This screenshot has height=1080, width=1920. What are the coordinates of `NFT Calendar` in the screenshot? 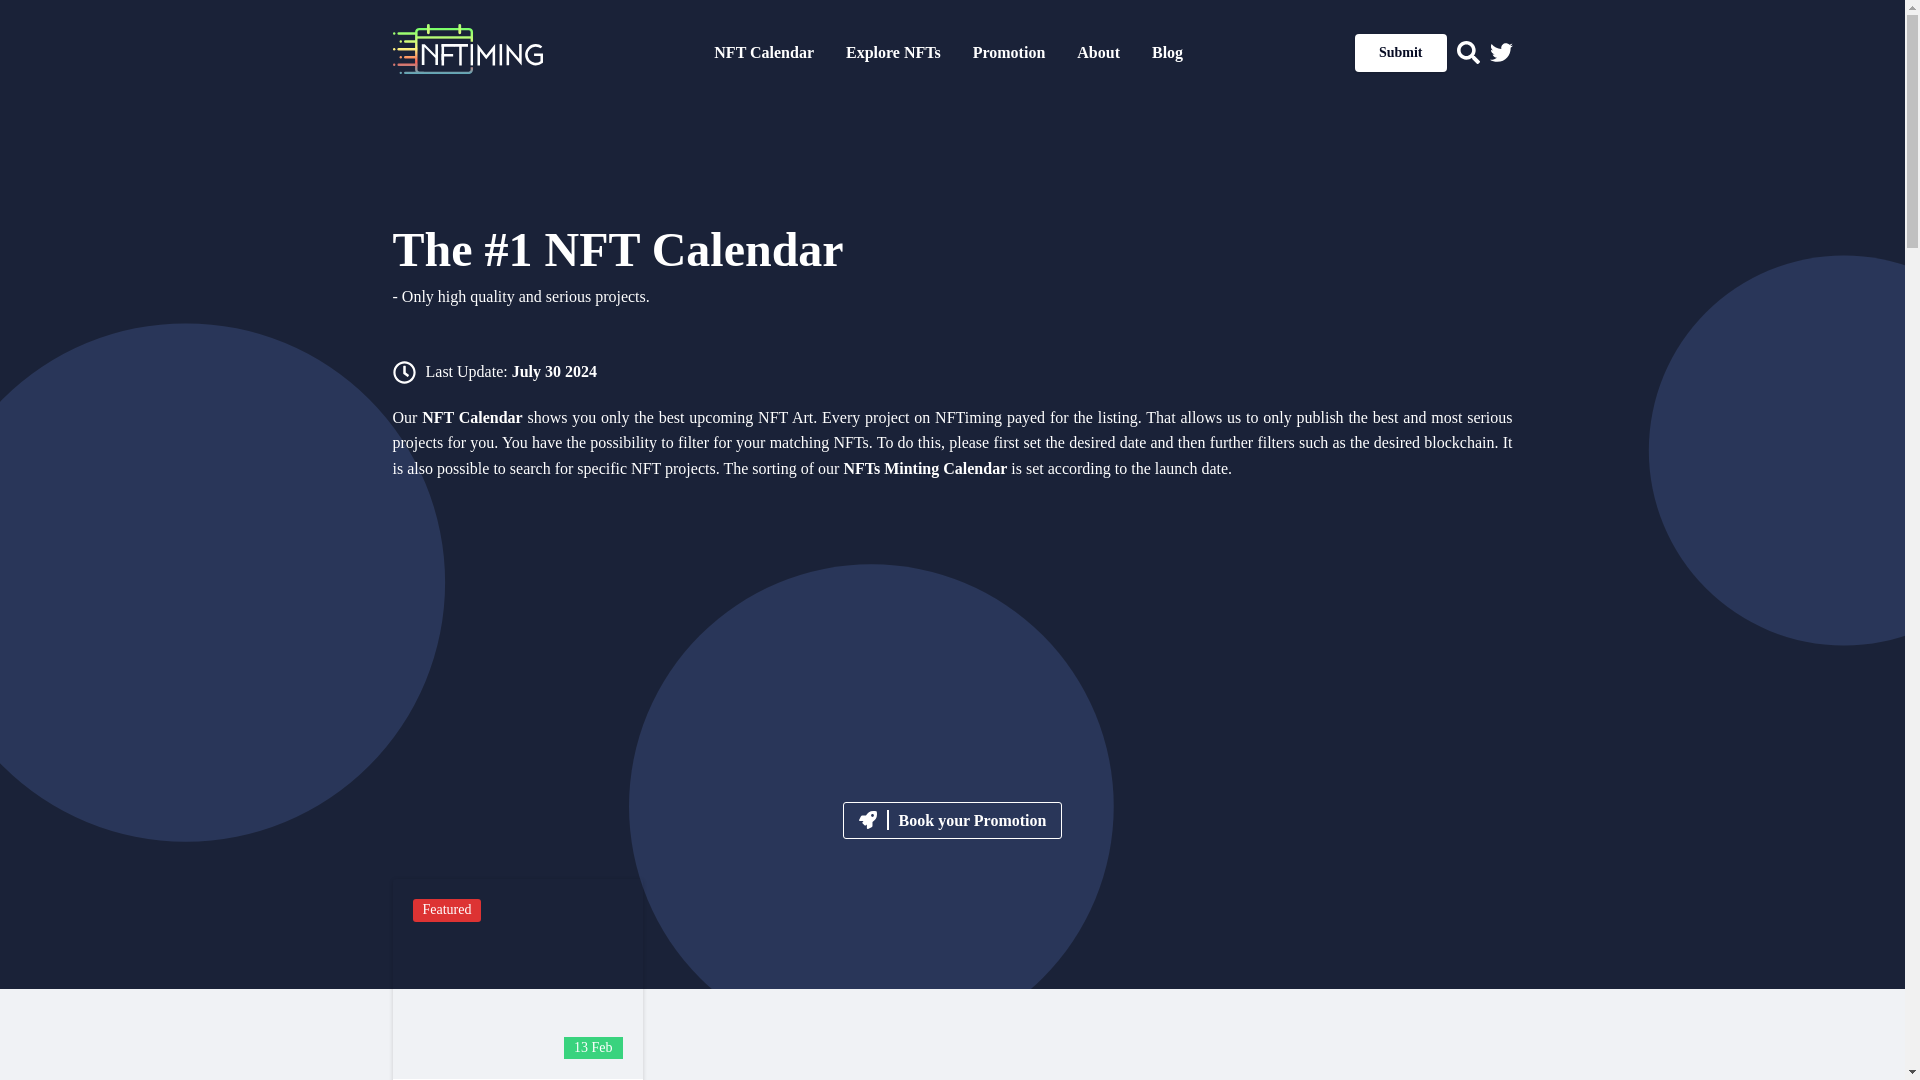 It's located at (764, 52).